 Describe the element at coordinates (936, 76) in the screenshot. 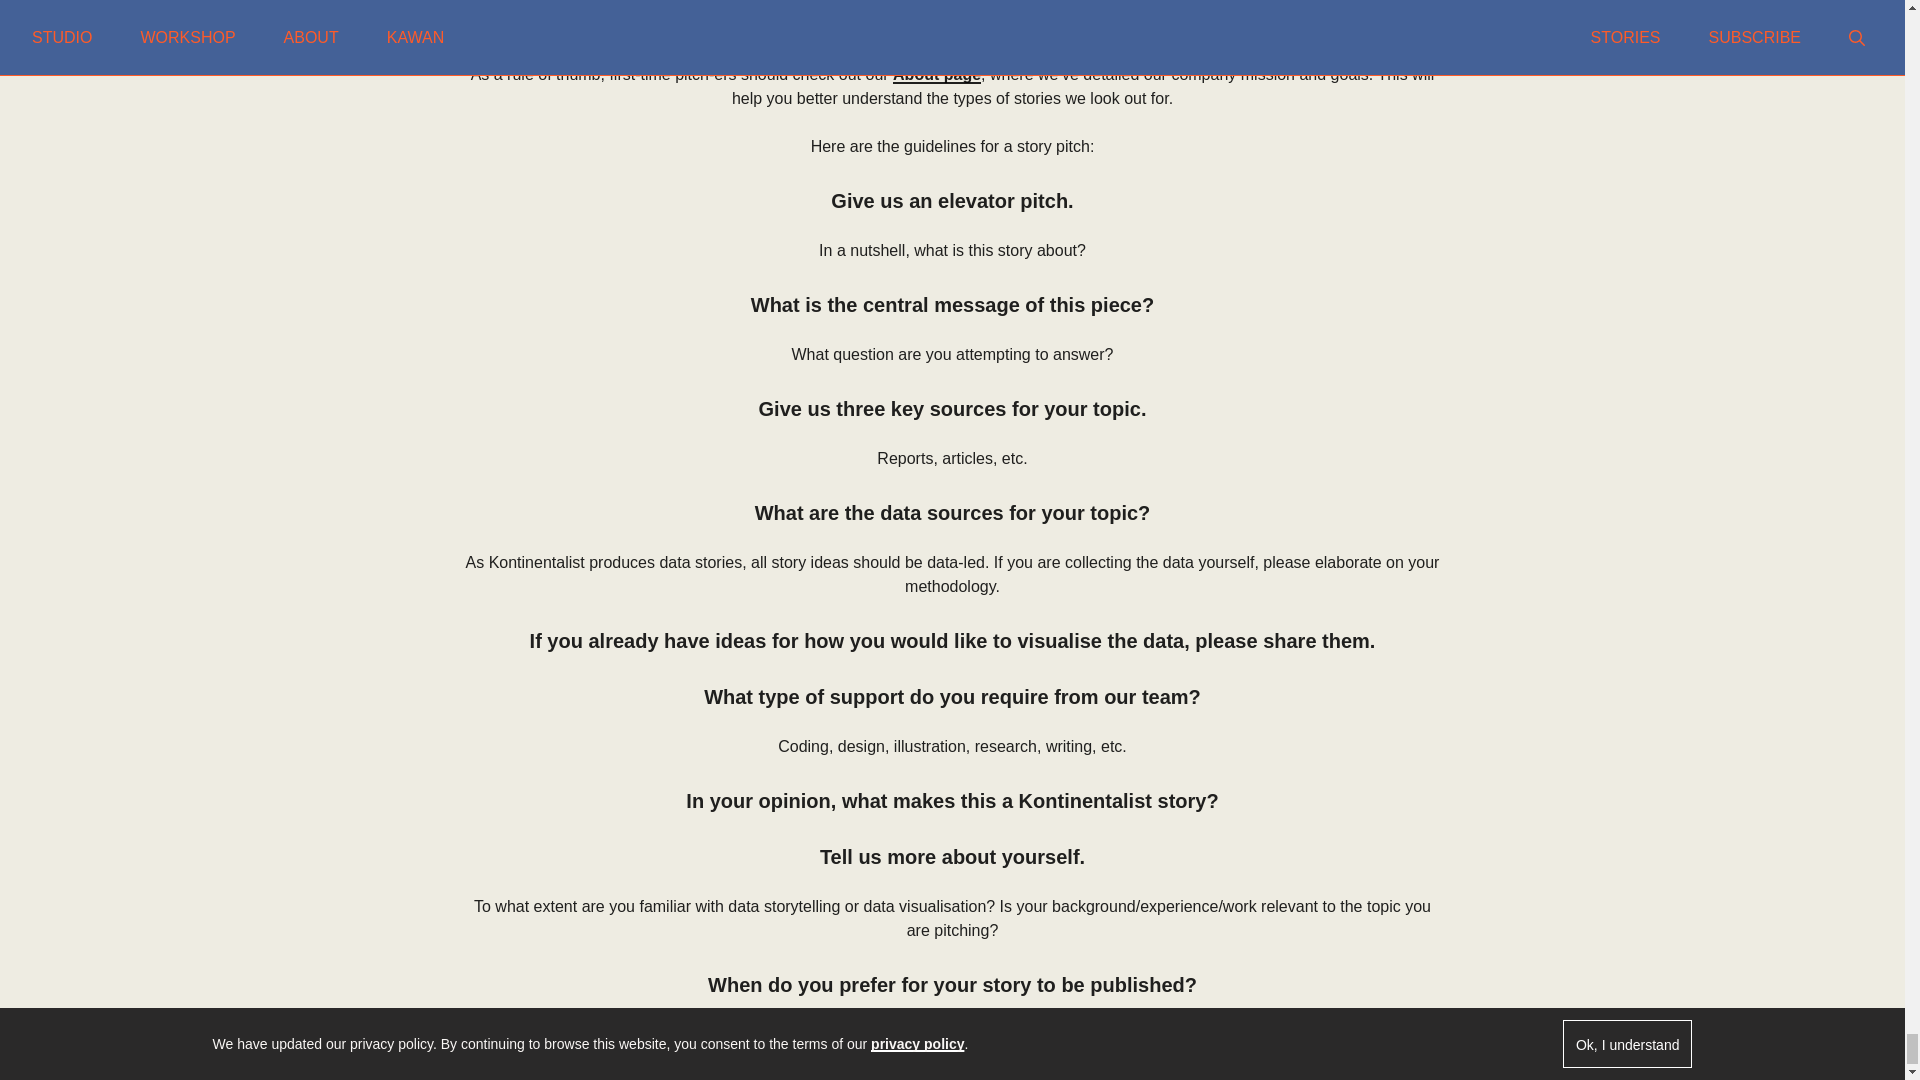

I see `About page` at that location.